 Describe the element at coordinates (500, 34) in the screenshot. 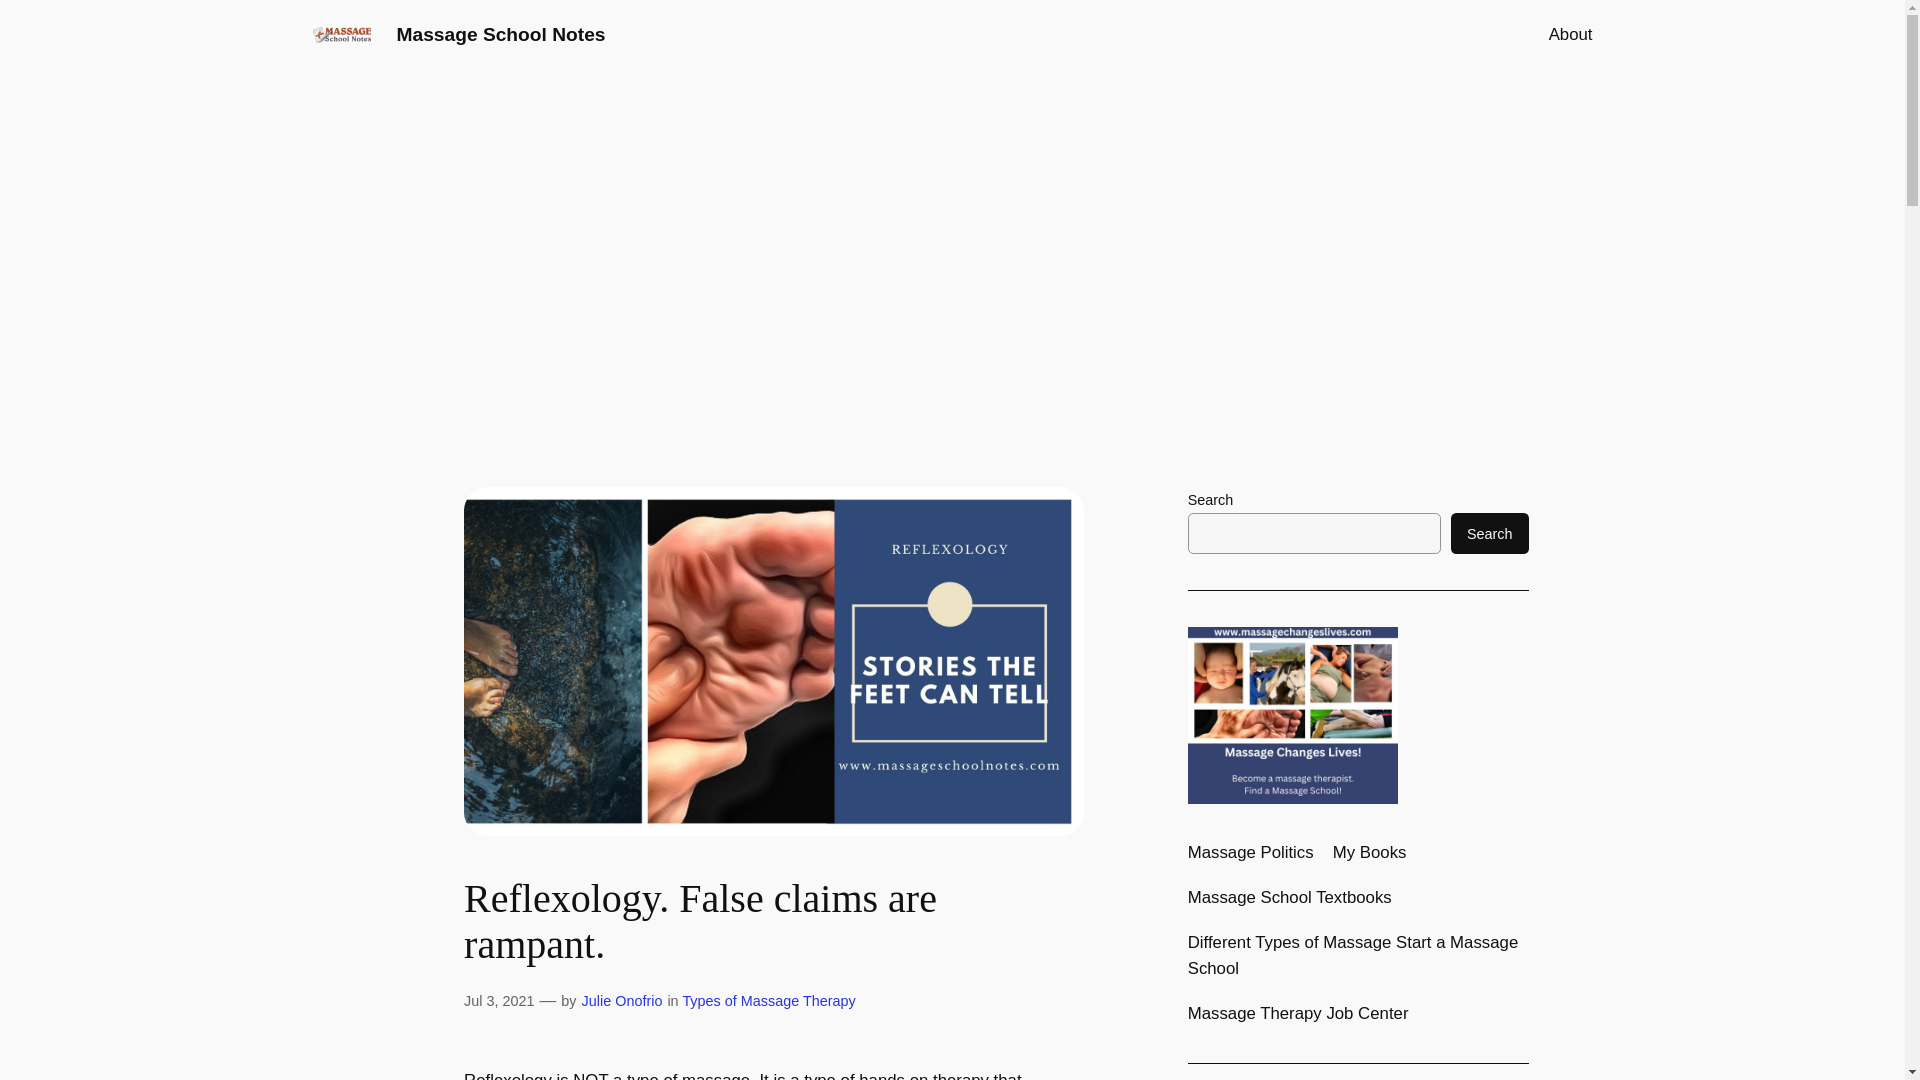

I see `Massage School Notes` at that location.